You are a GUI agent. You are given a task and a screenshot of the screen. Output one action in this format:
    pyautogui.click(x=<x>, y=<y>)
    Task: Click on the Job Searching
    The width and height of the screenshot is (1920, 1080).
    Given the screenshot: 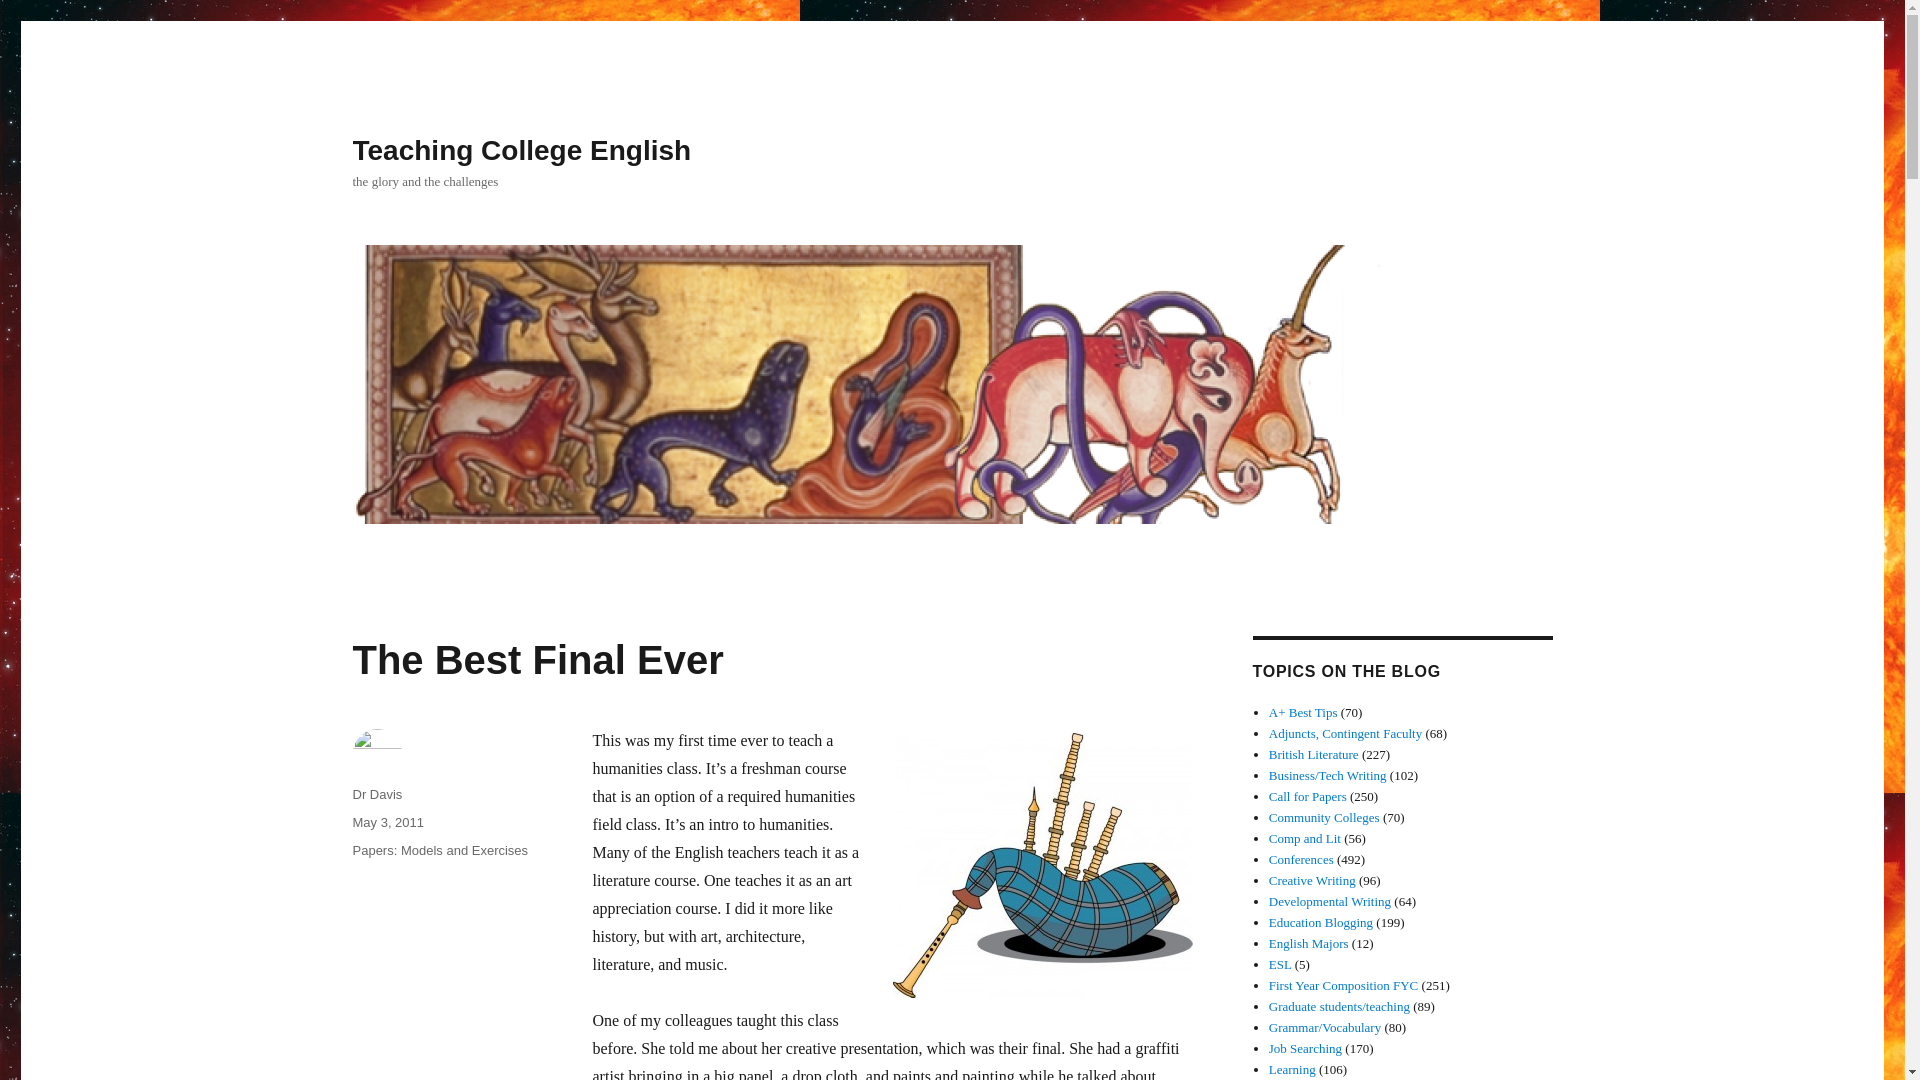 What is the action you would take?
    pyautogui.click(x=1306, y=1048)
    